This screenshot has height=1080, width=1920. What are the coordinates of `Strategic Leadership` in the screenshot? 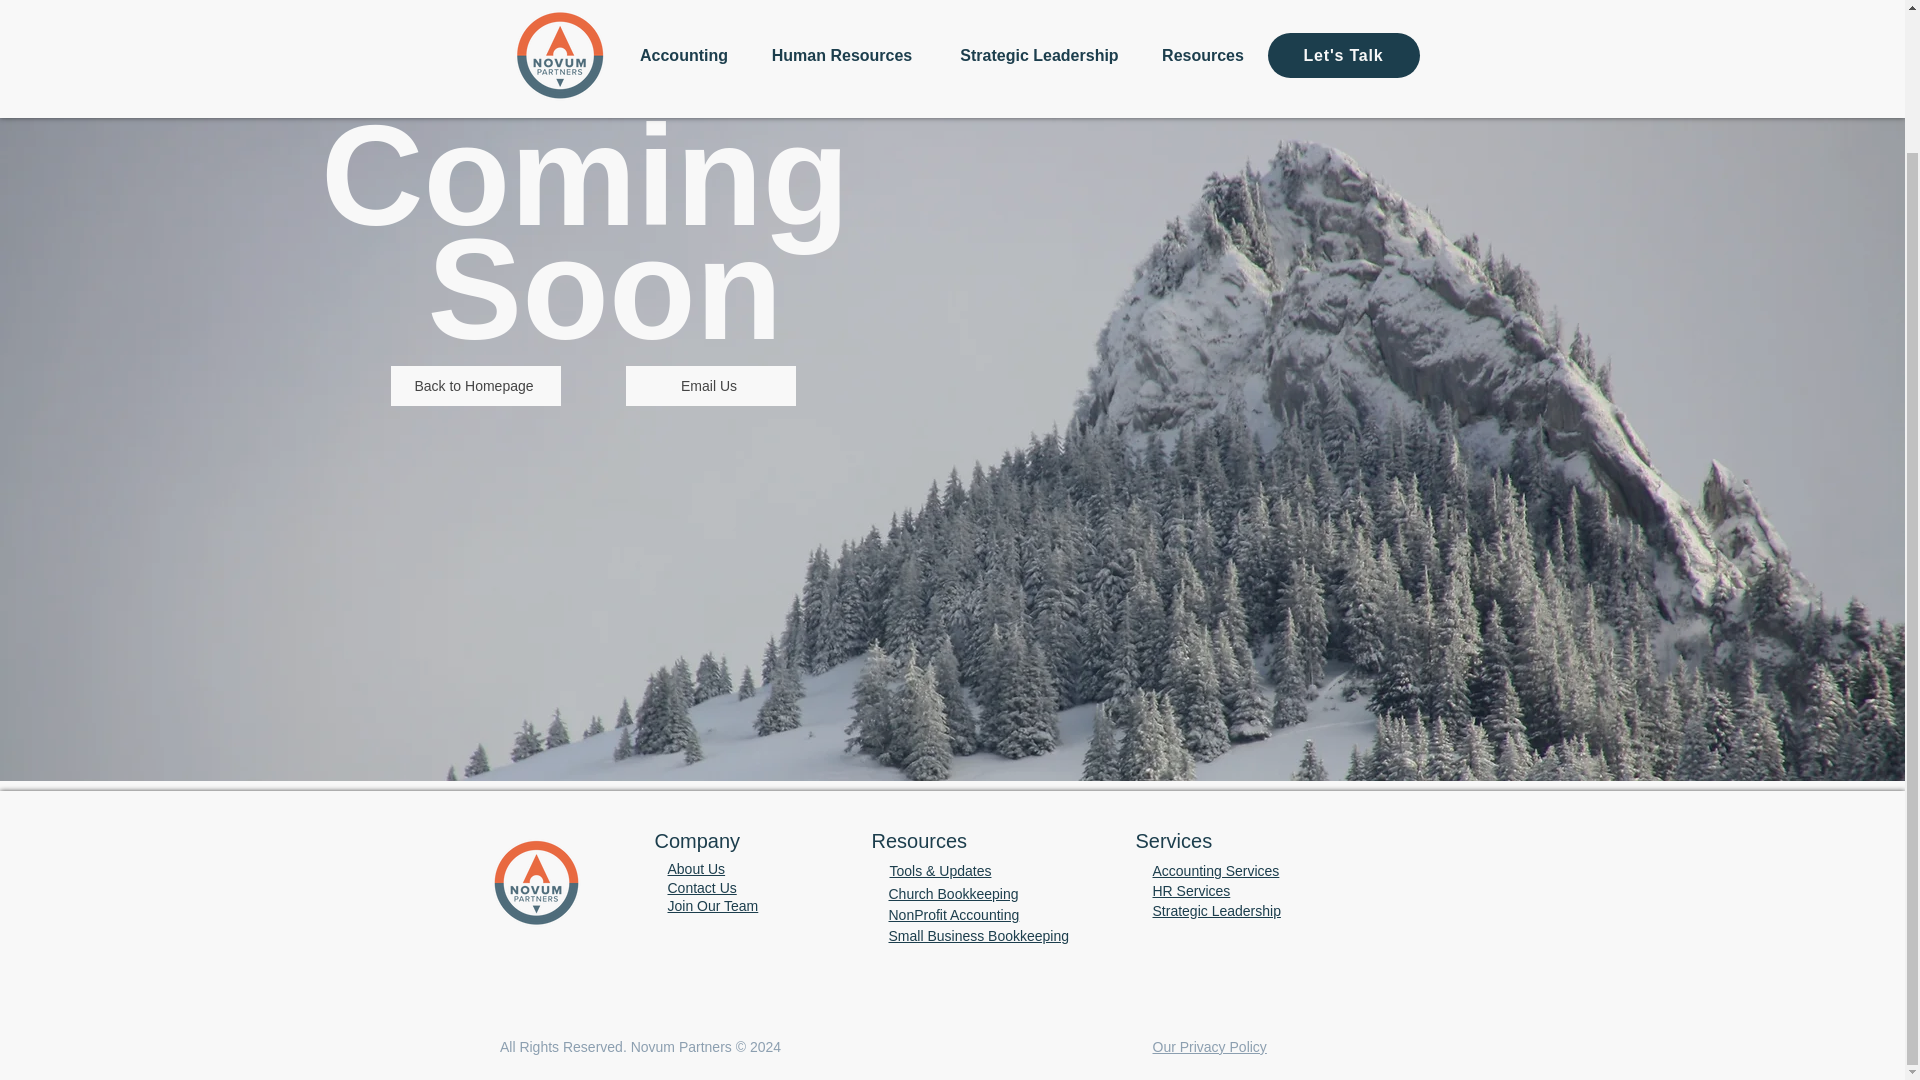 It's located at (1216, 910).